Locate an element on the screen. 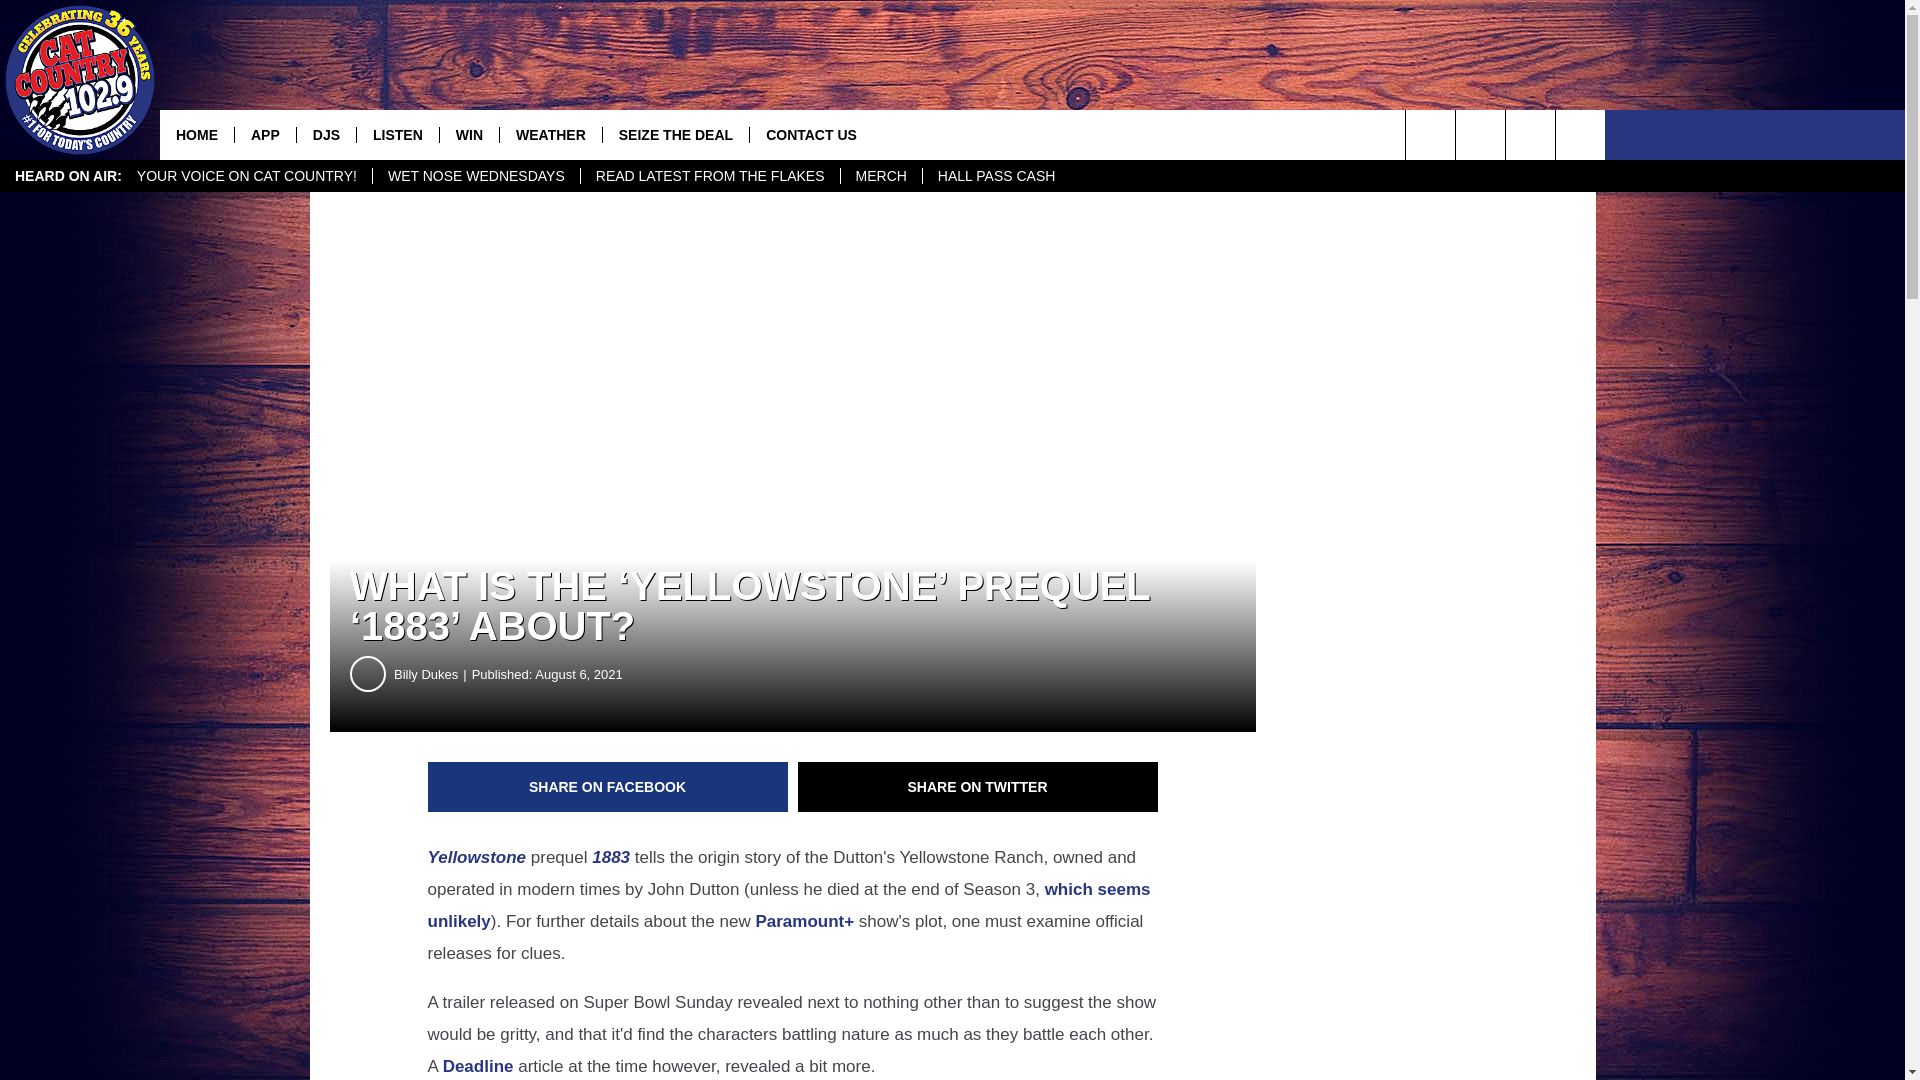  HALL PASS CASH is located at coordinates (996, 176).